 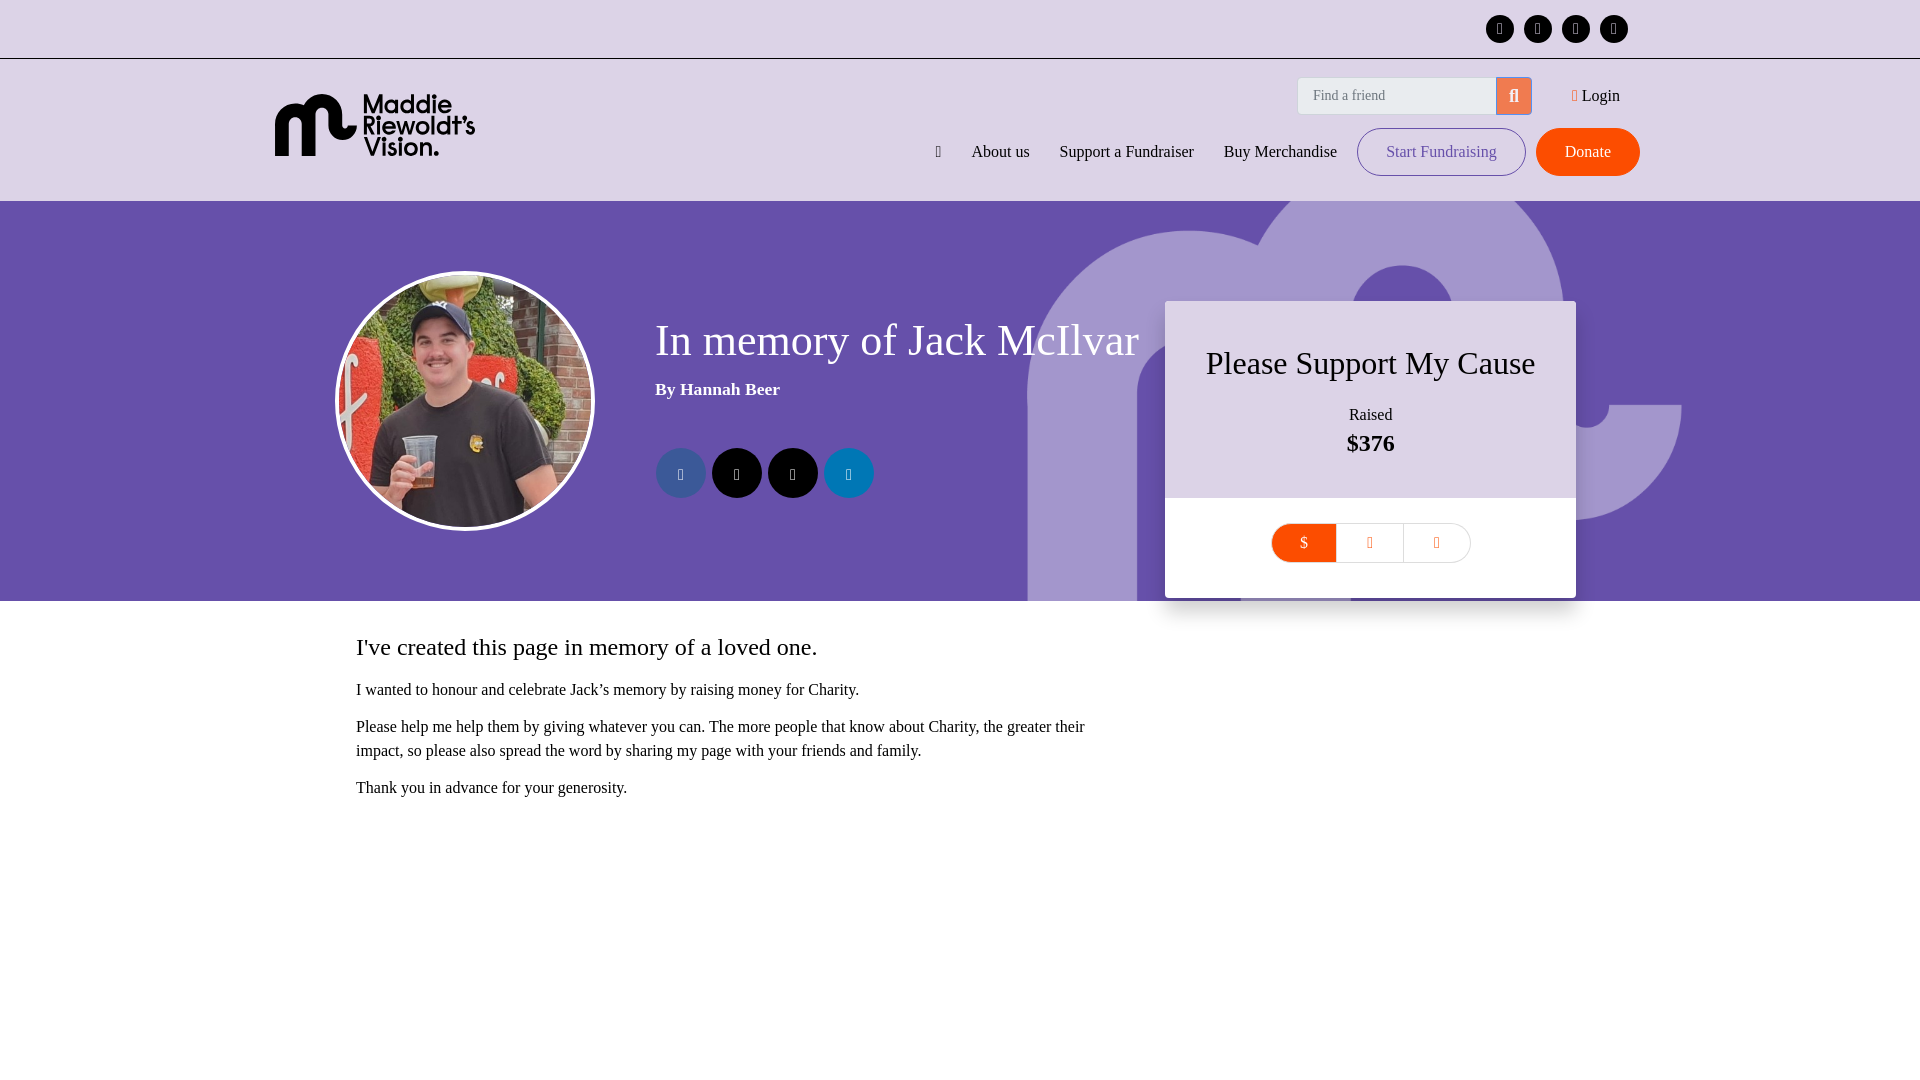 What do you see at coordinates (1596, 96) in the screenshot?
I see `Login` at bounding box center [1596, 96].